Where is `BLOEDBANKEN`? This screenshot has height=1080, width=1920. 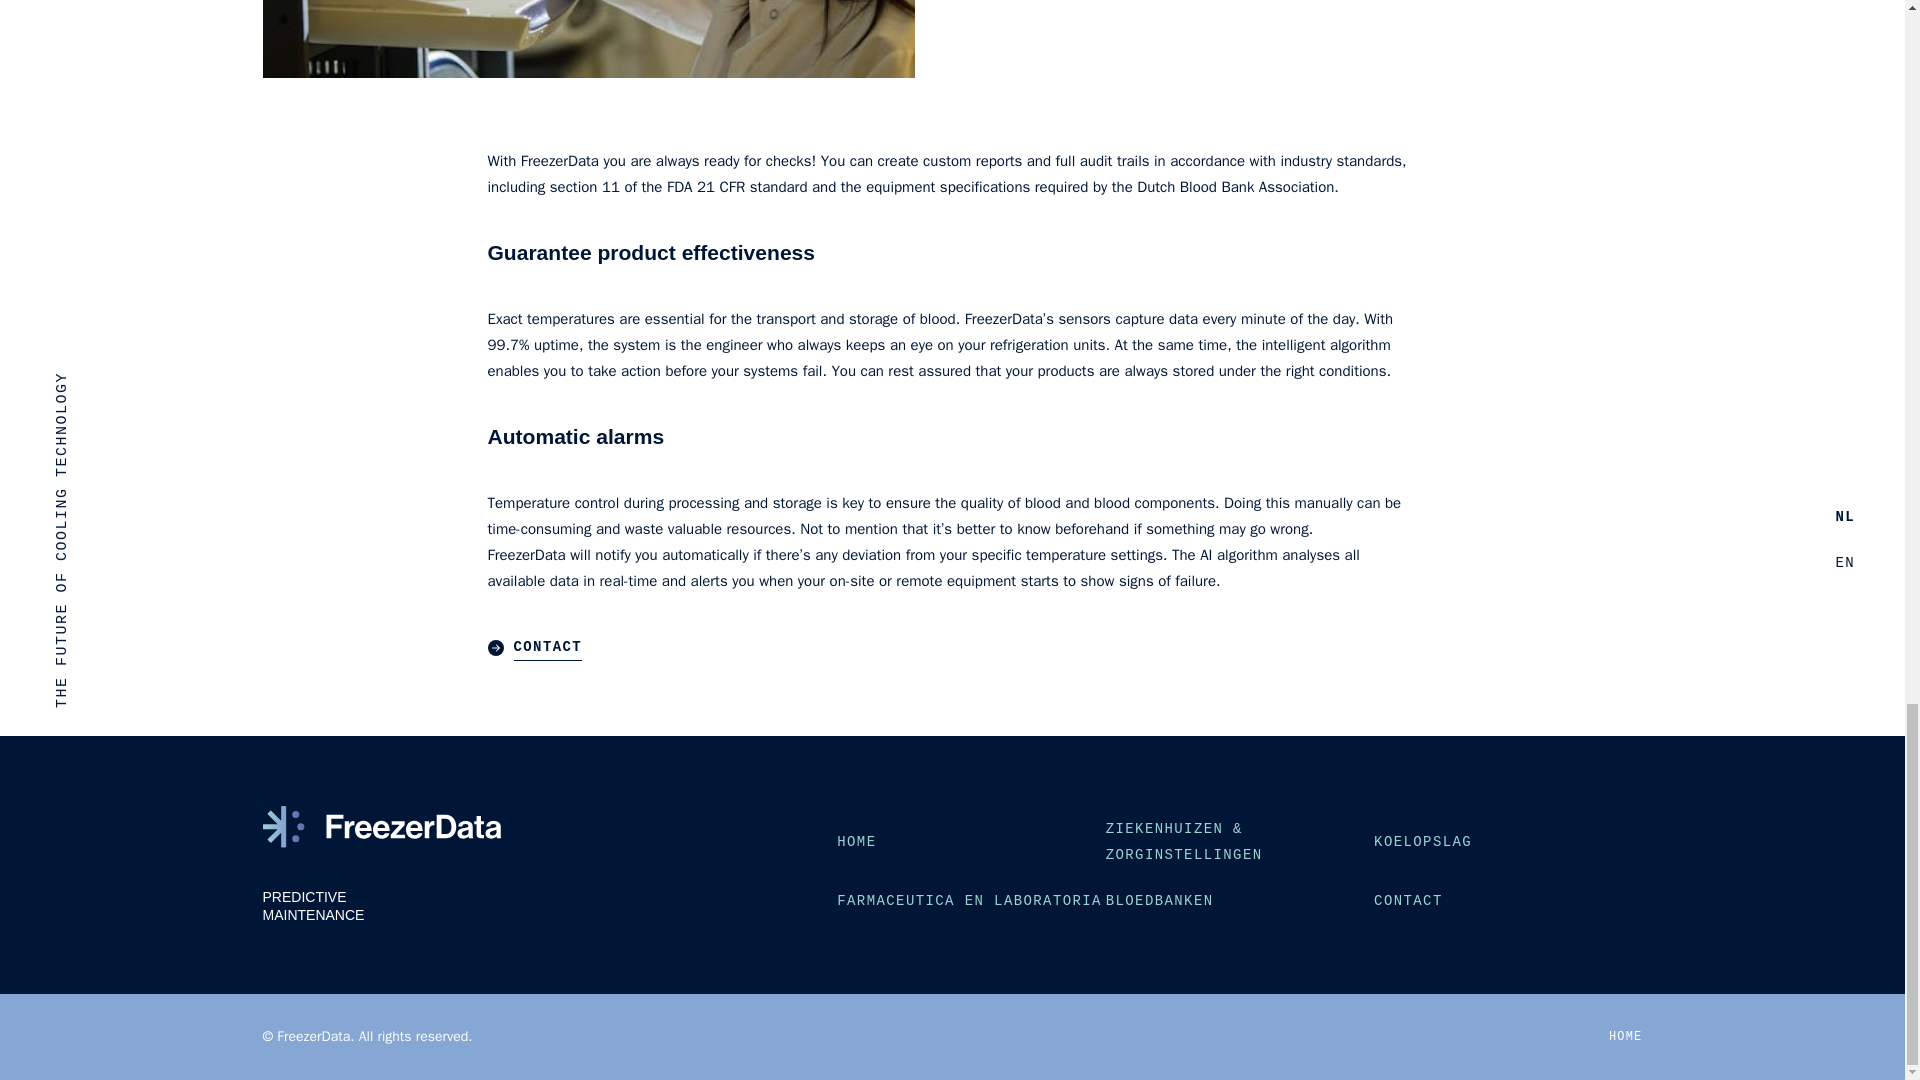 BLOEDBANKEN is located at coordinates (1159, 900).